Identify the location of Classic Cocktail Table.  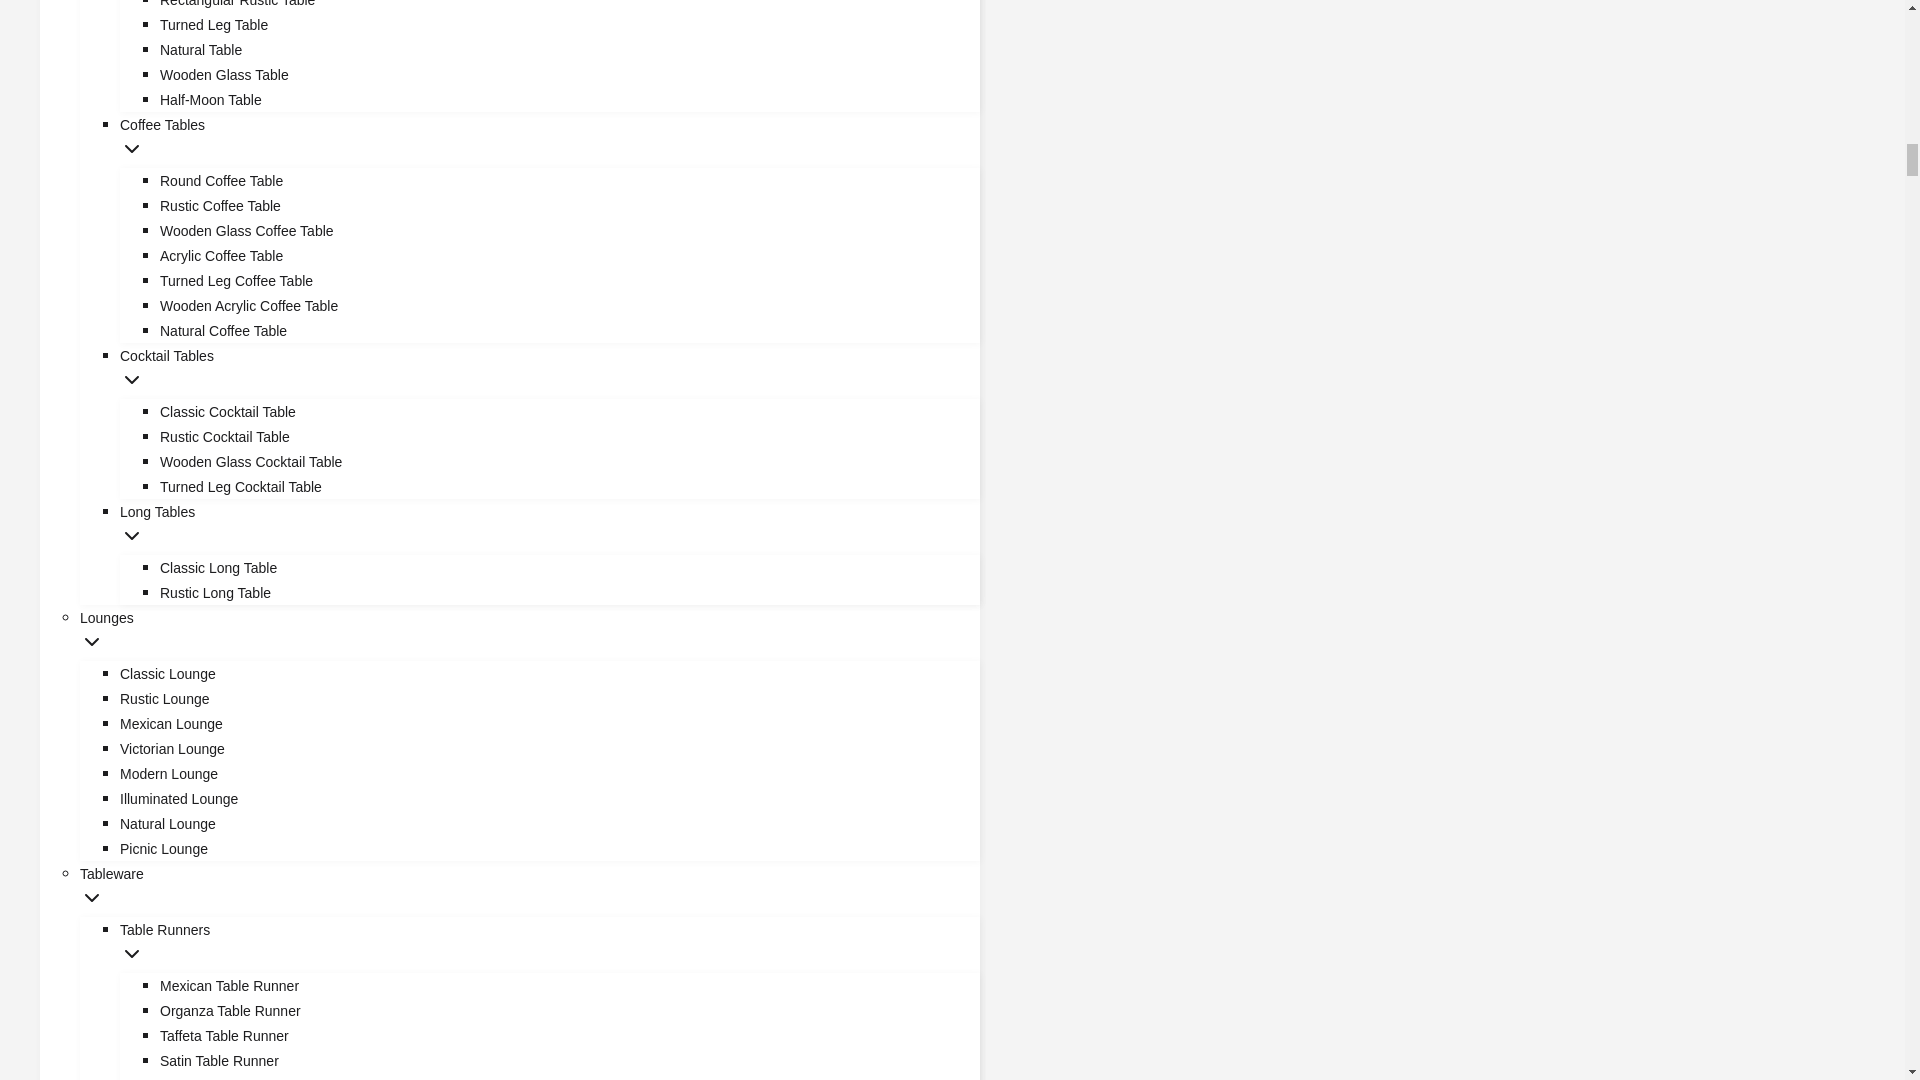
(227, 412).